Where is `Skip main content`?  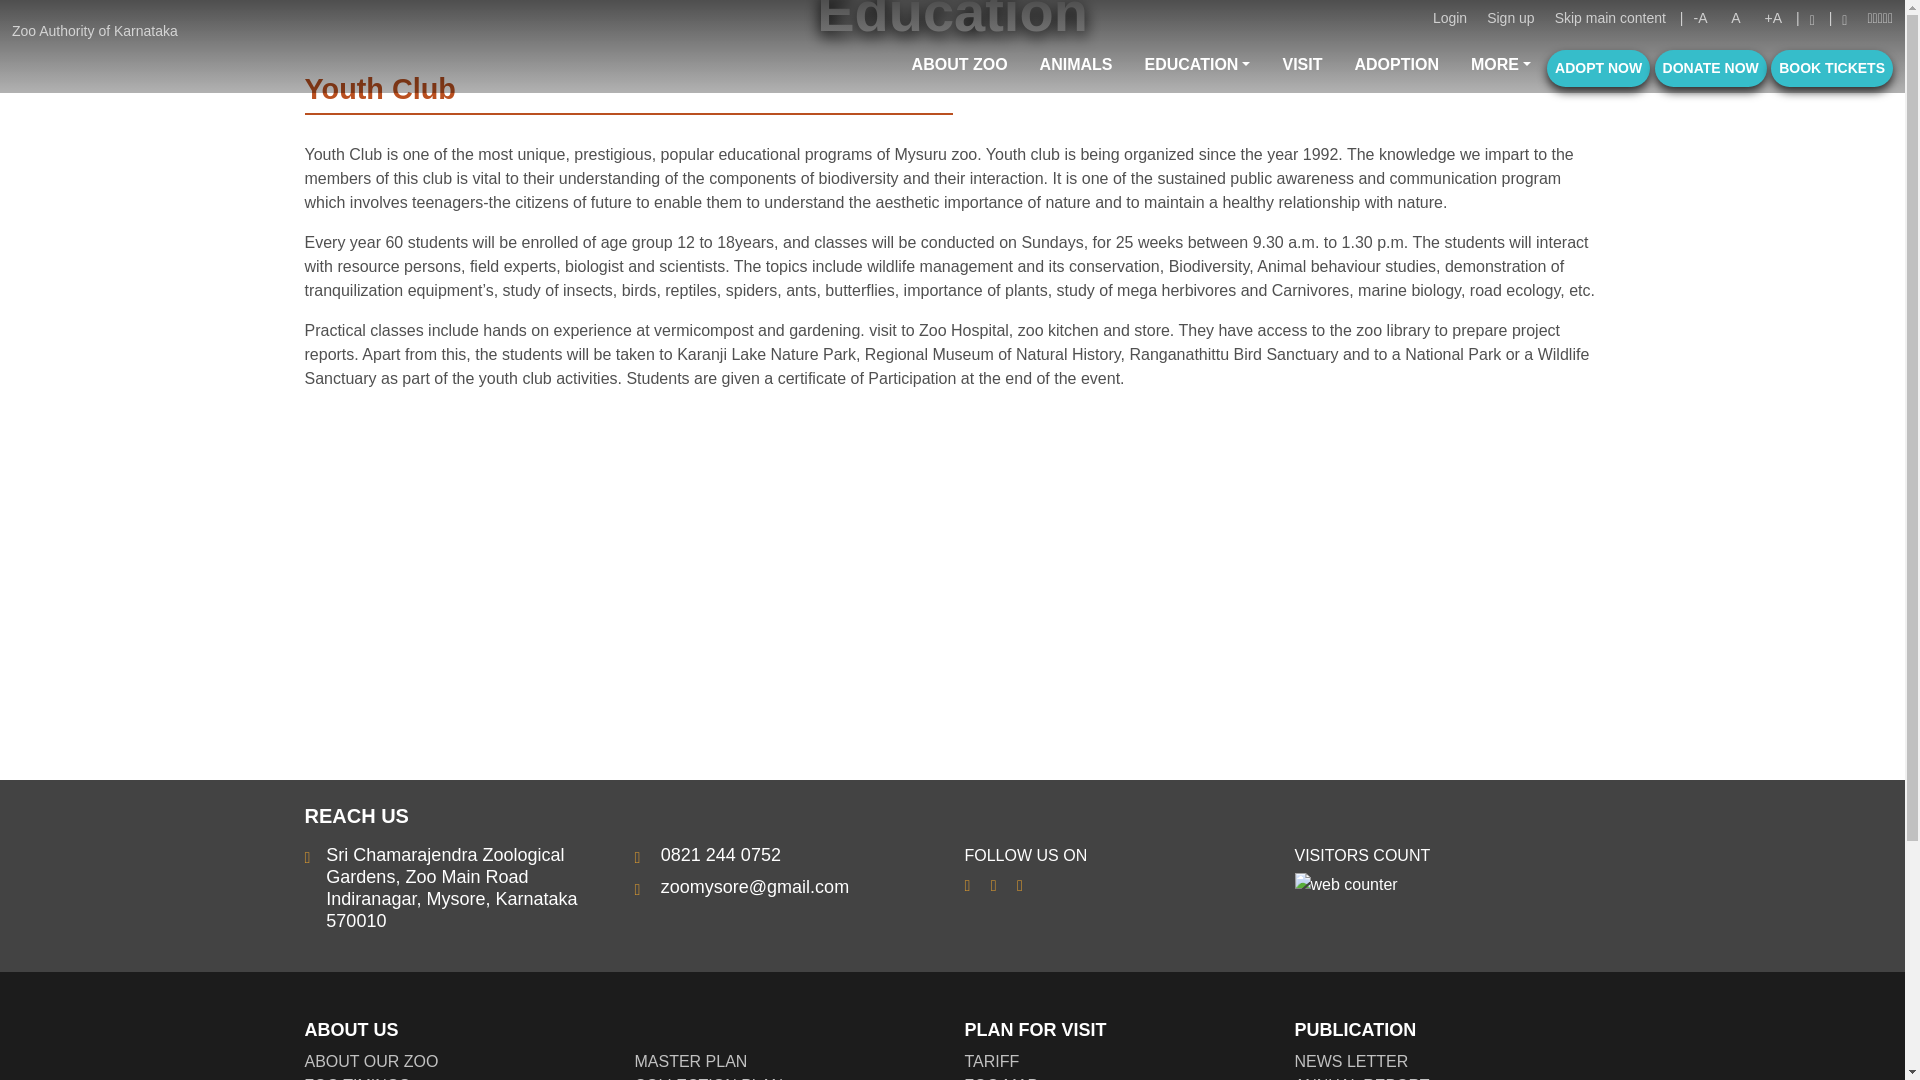 Skip main content is located at coordinates (1610, 18).